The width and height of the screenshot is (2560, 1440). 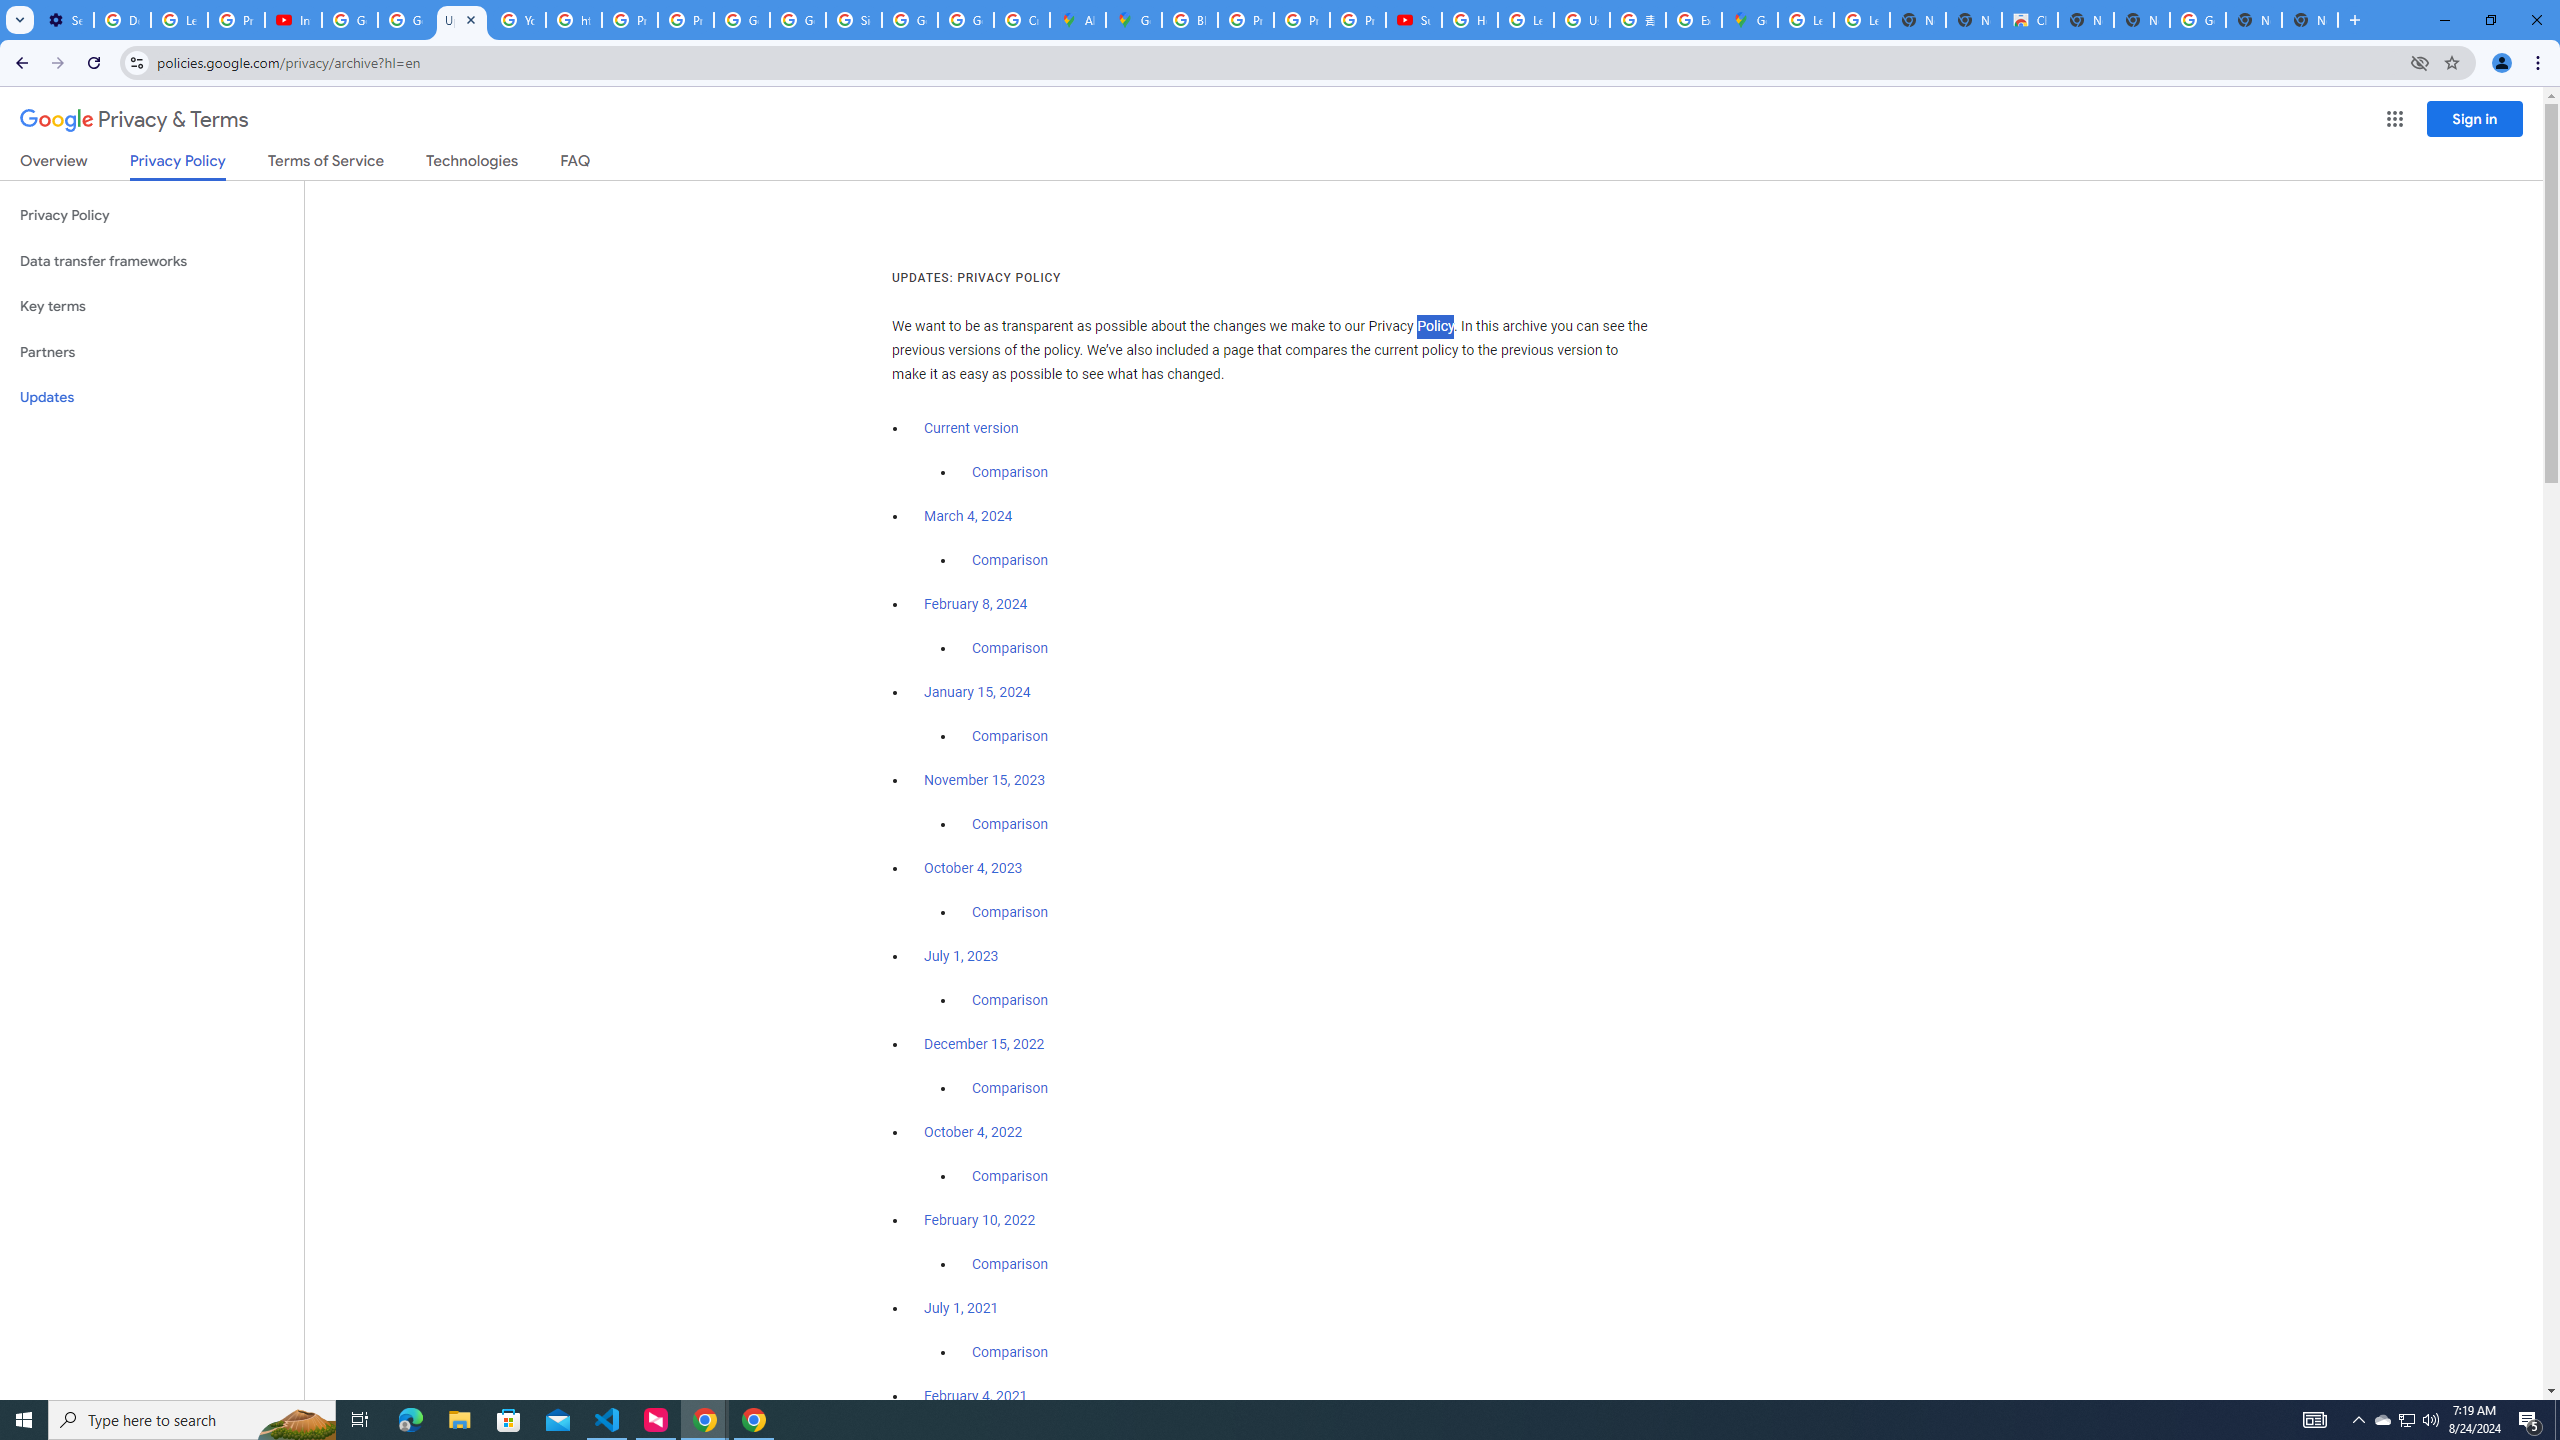 I want to click on Partners, so click(x=152, y=352).